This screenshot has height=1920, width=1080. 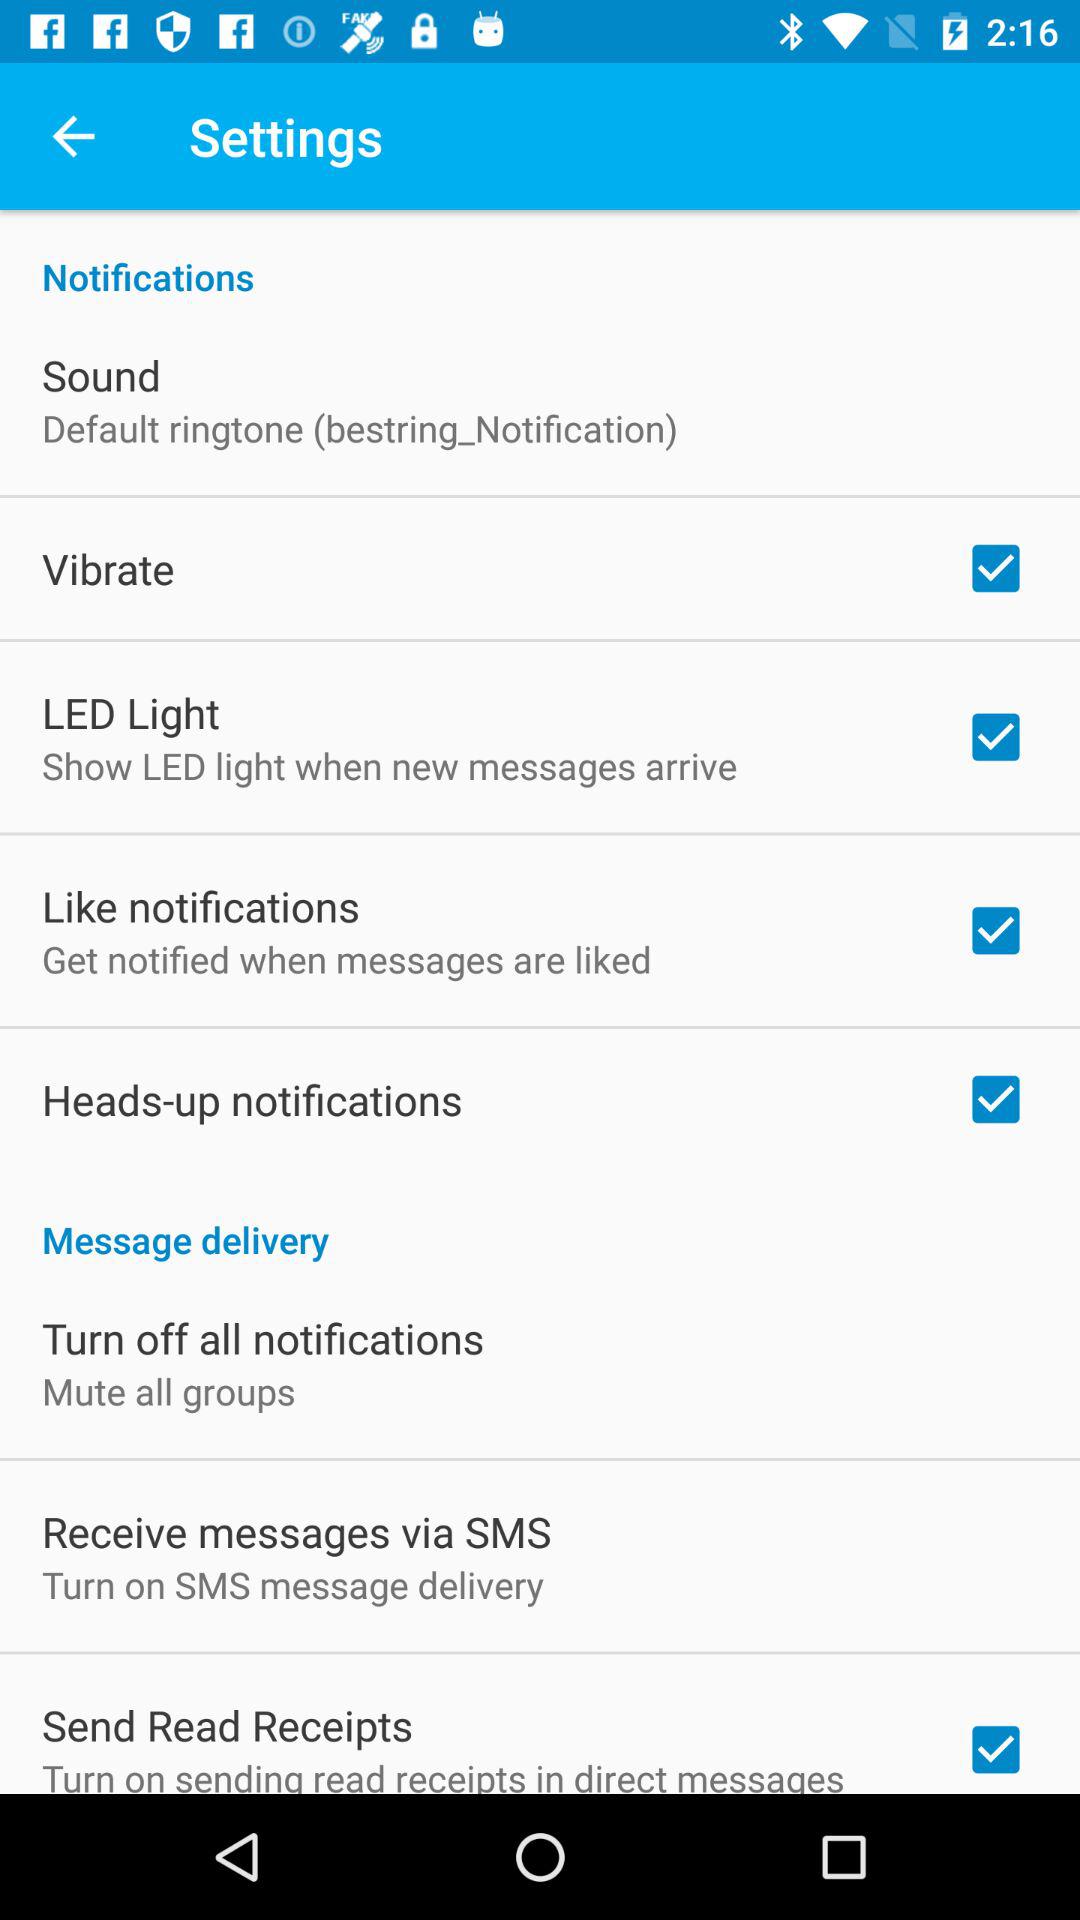 What do you see at coordinates (201, 906) in the screenshot?
I see `open item below the show led light icon` at bounding box center [201, 906].